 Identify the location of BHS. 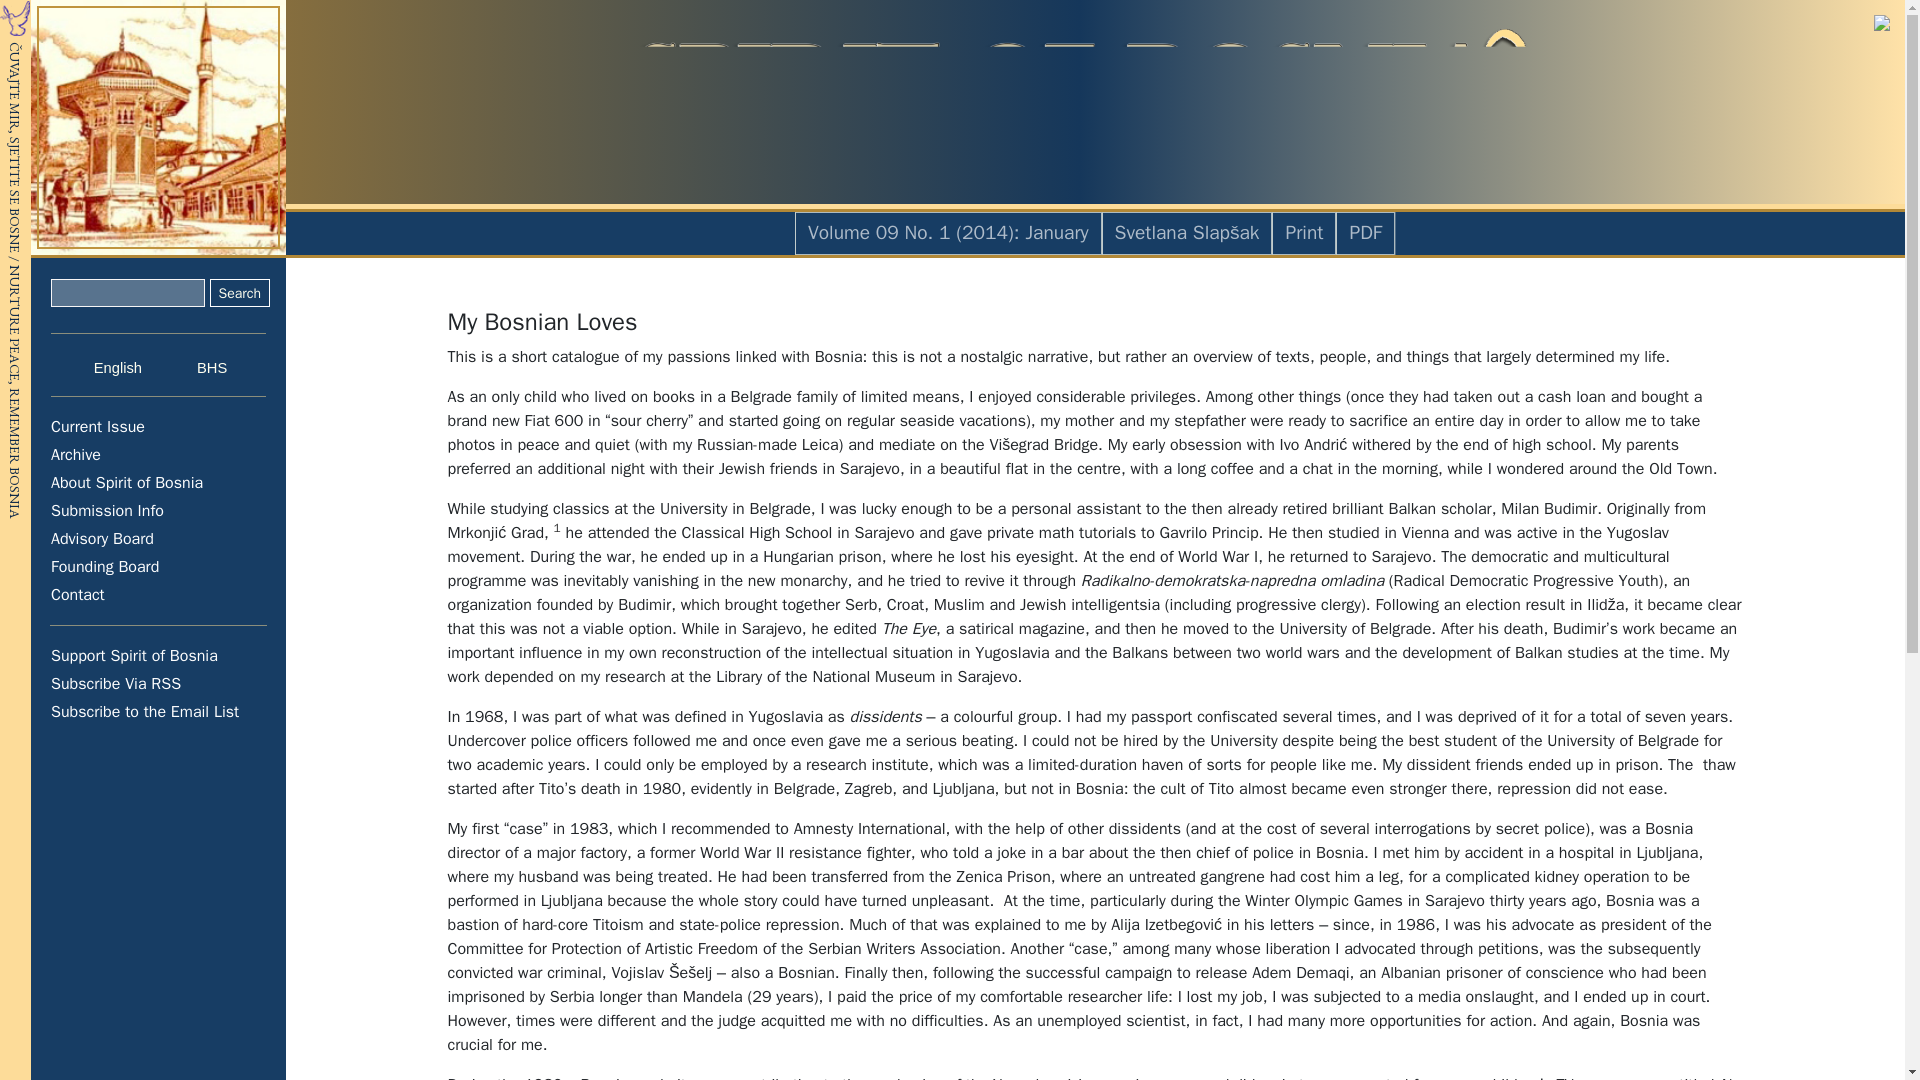
(199, 367).